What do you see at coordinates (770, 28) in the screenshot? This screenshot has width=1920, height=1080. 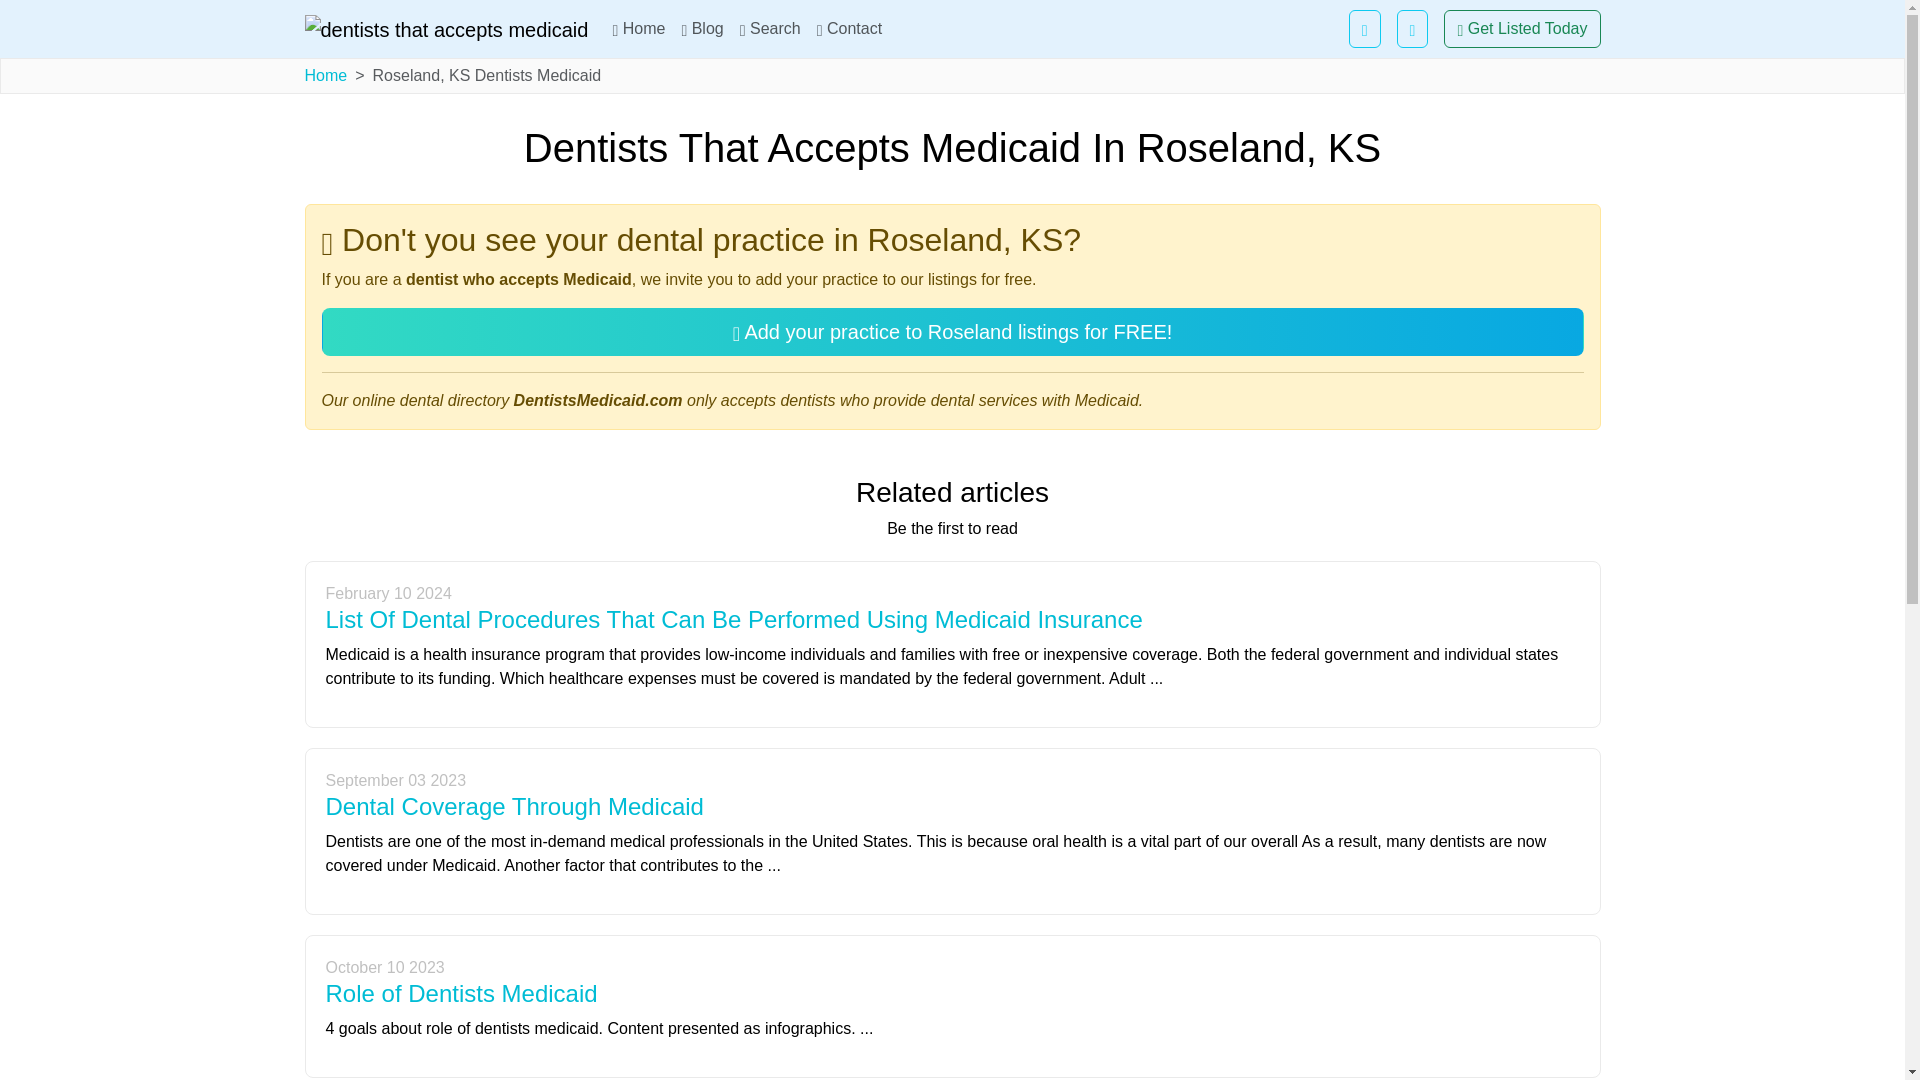 I see `Search` at bounding box center [770, 28].